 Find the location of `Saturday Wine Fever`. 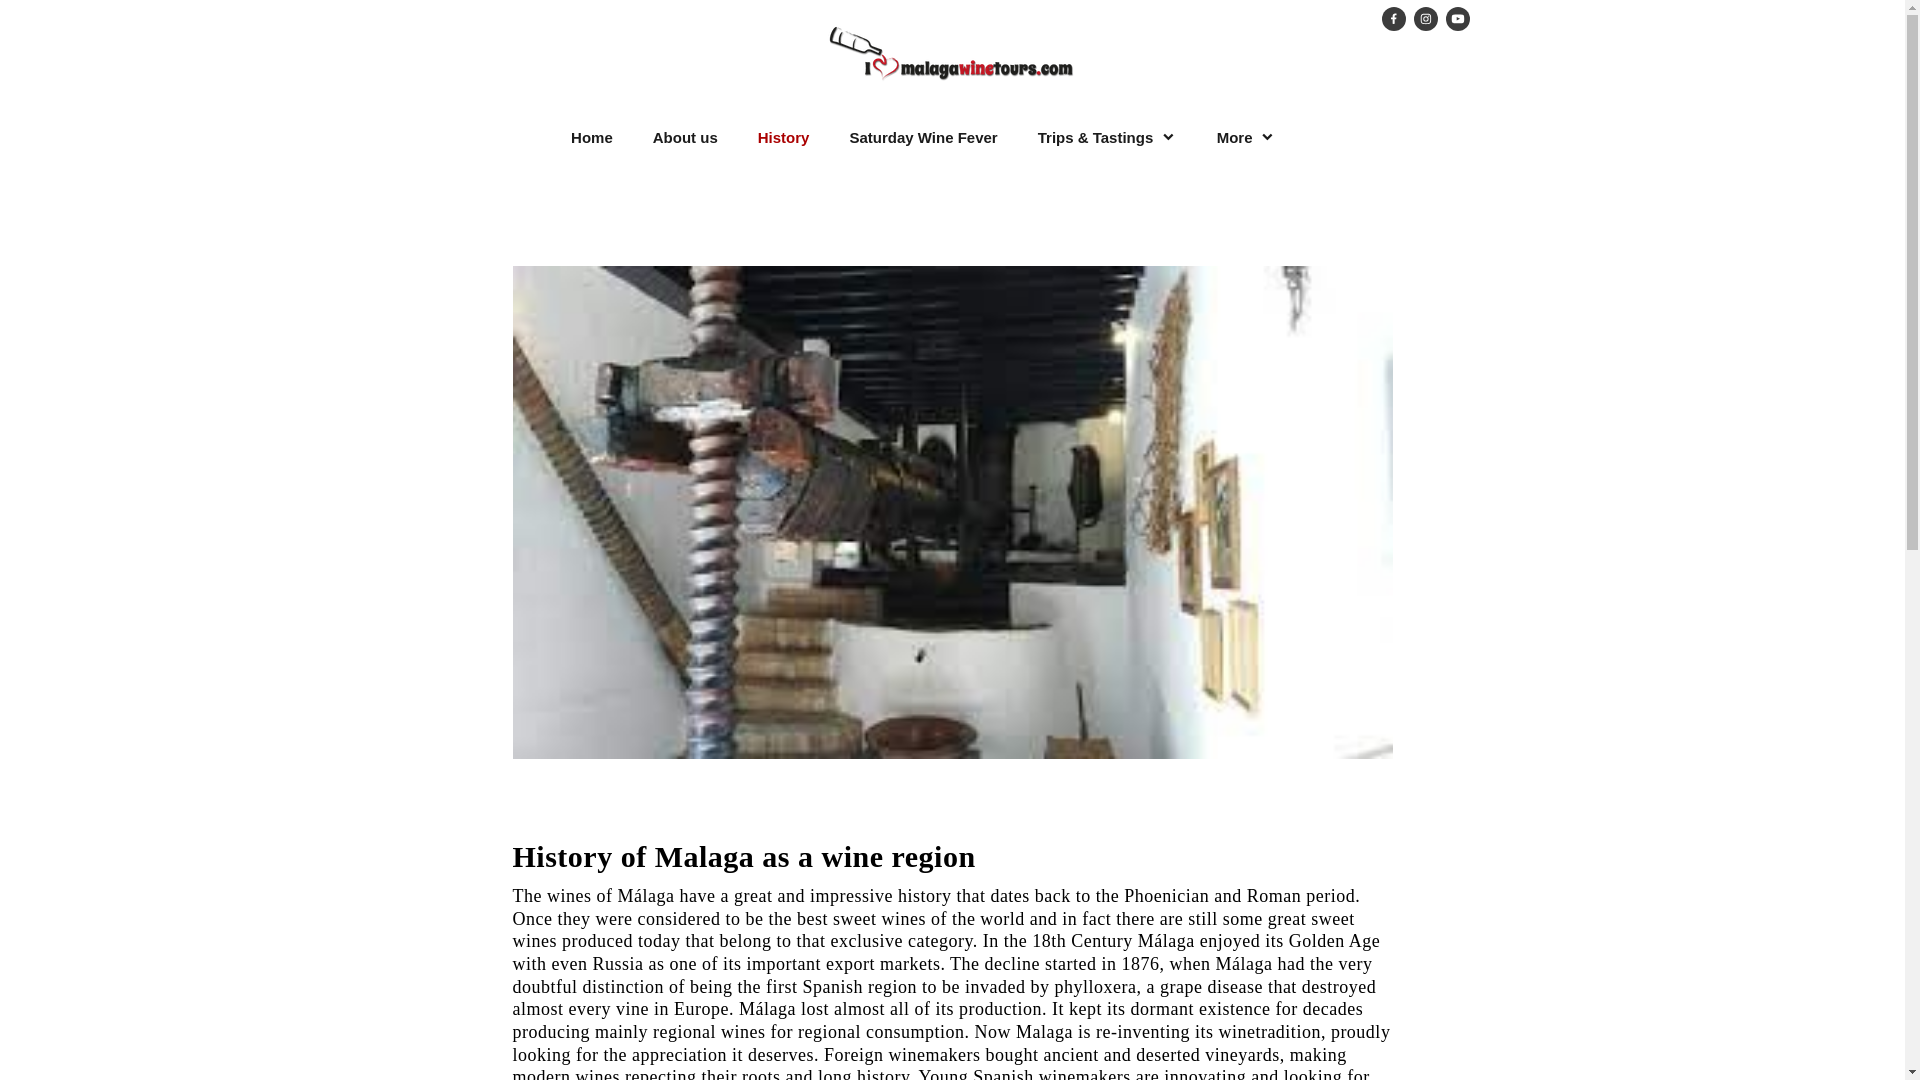

Saturday Wine Fever is located at coordinates (923, 138).